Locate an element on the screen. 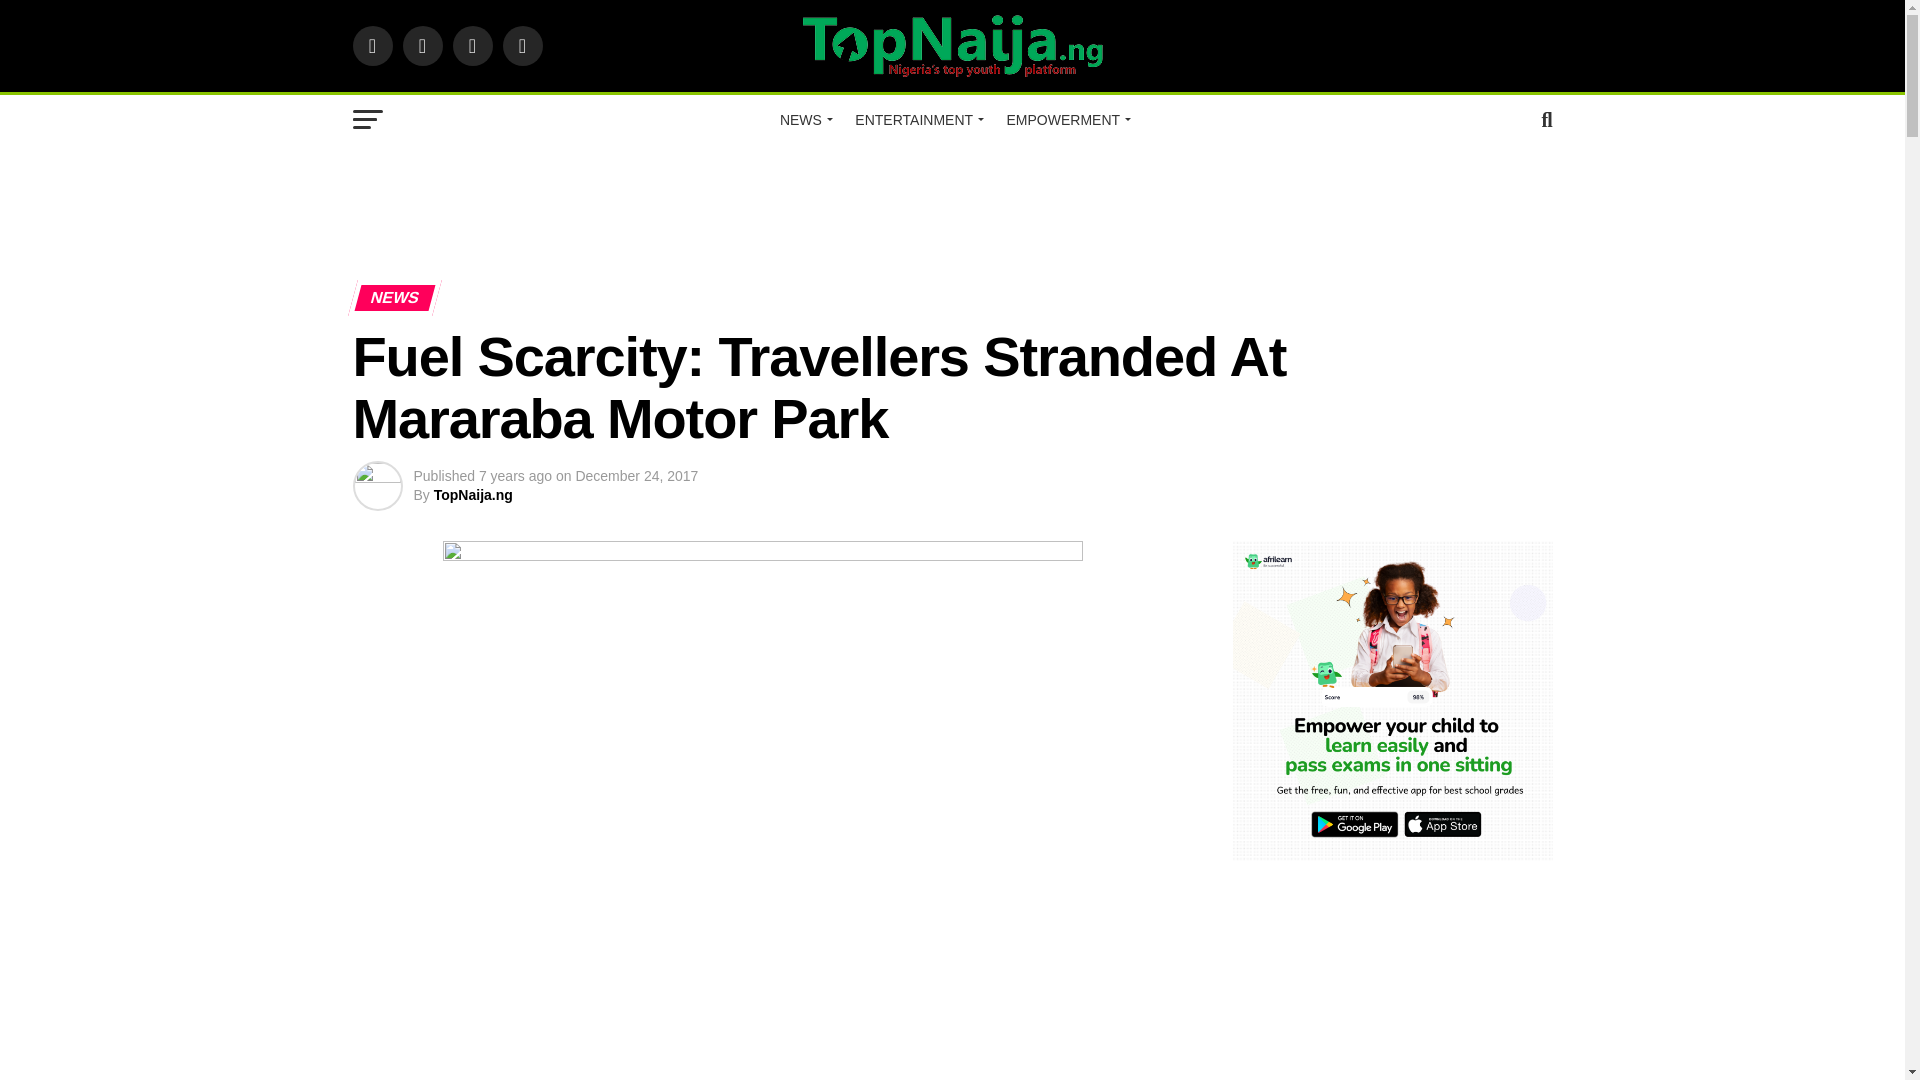 The image size is (1920, 1080). Posts by TopNaija.ng is located at coordinates (472, 495).